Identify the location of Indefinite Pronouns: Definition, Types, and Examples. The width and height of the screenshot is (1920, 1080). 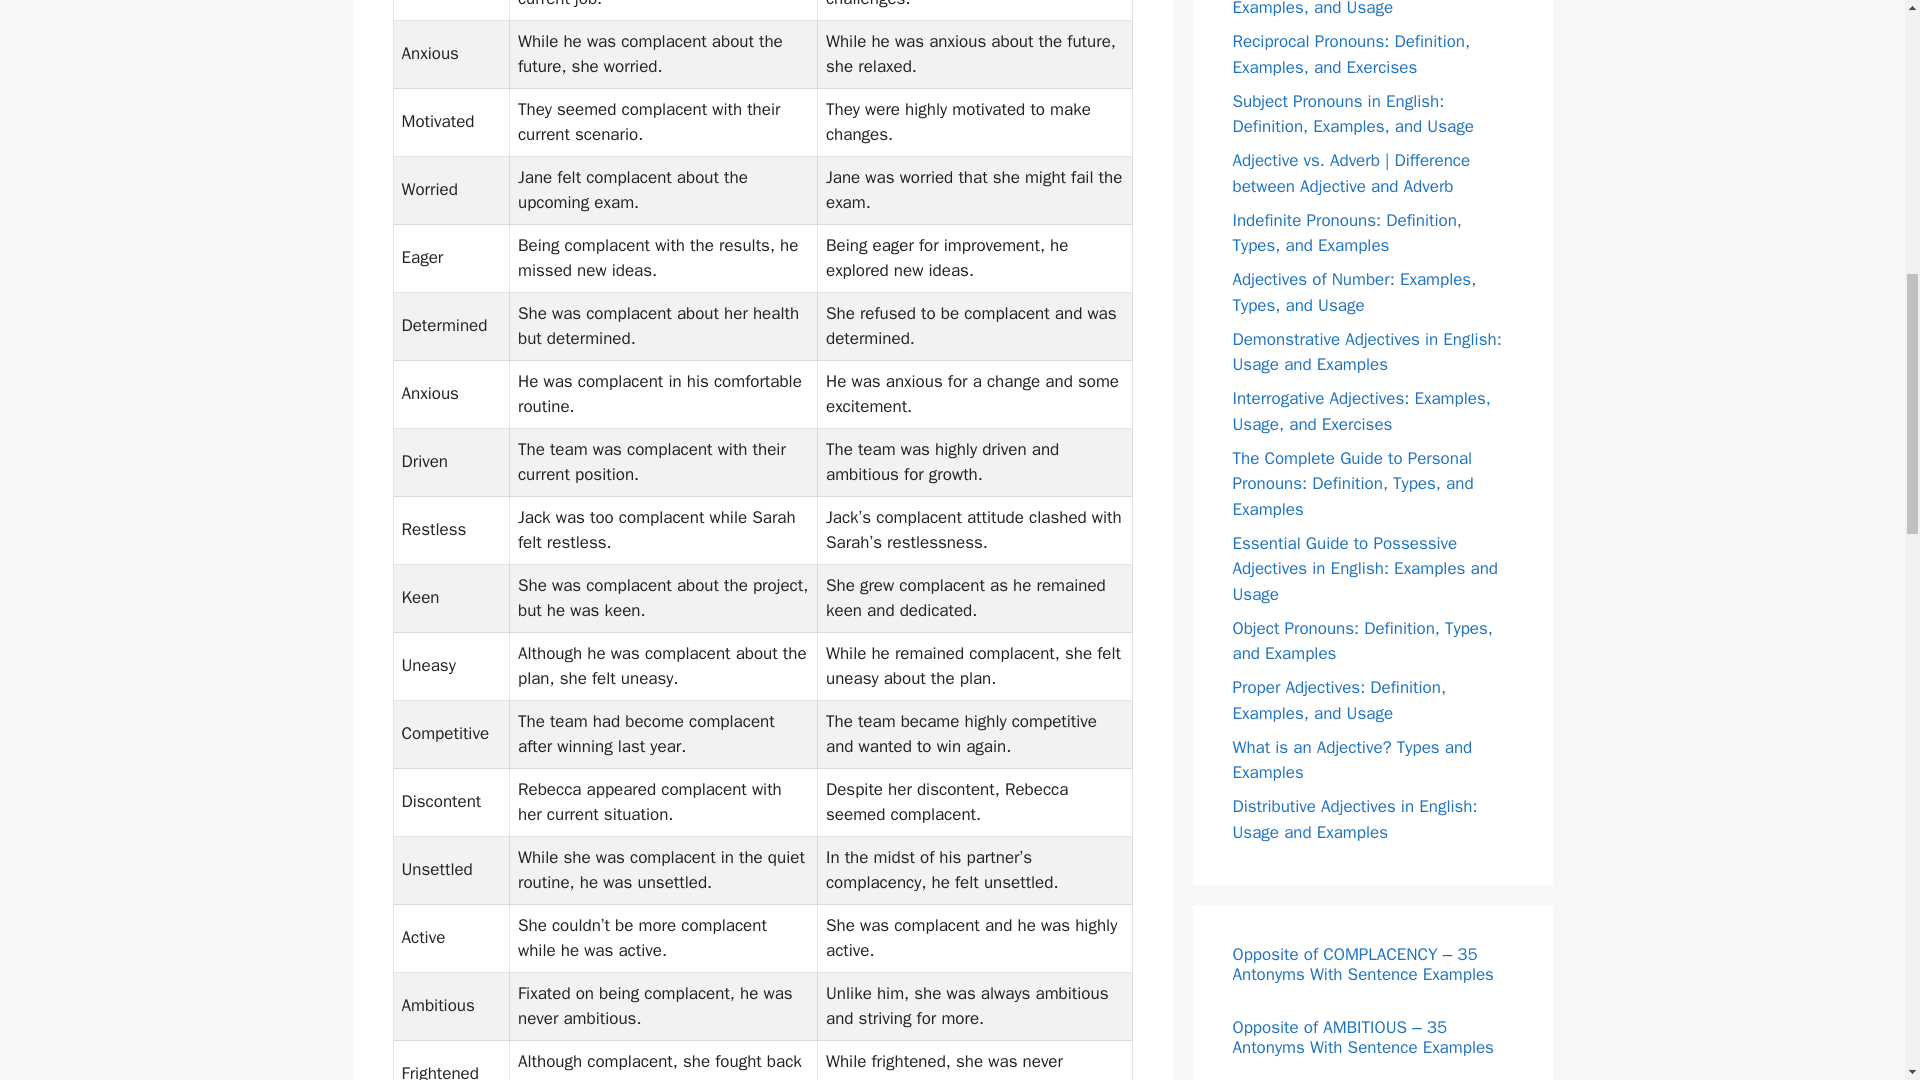
(1346, 233).